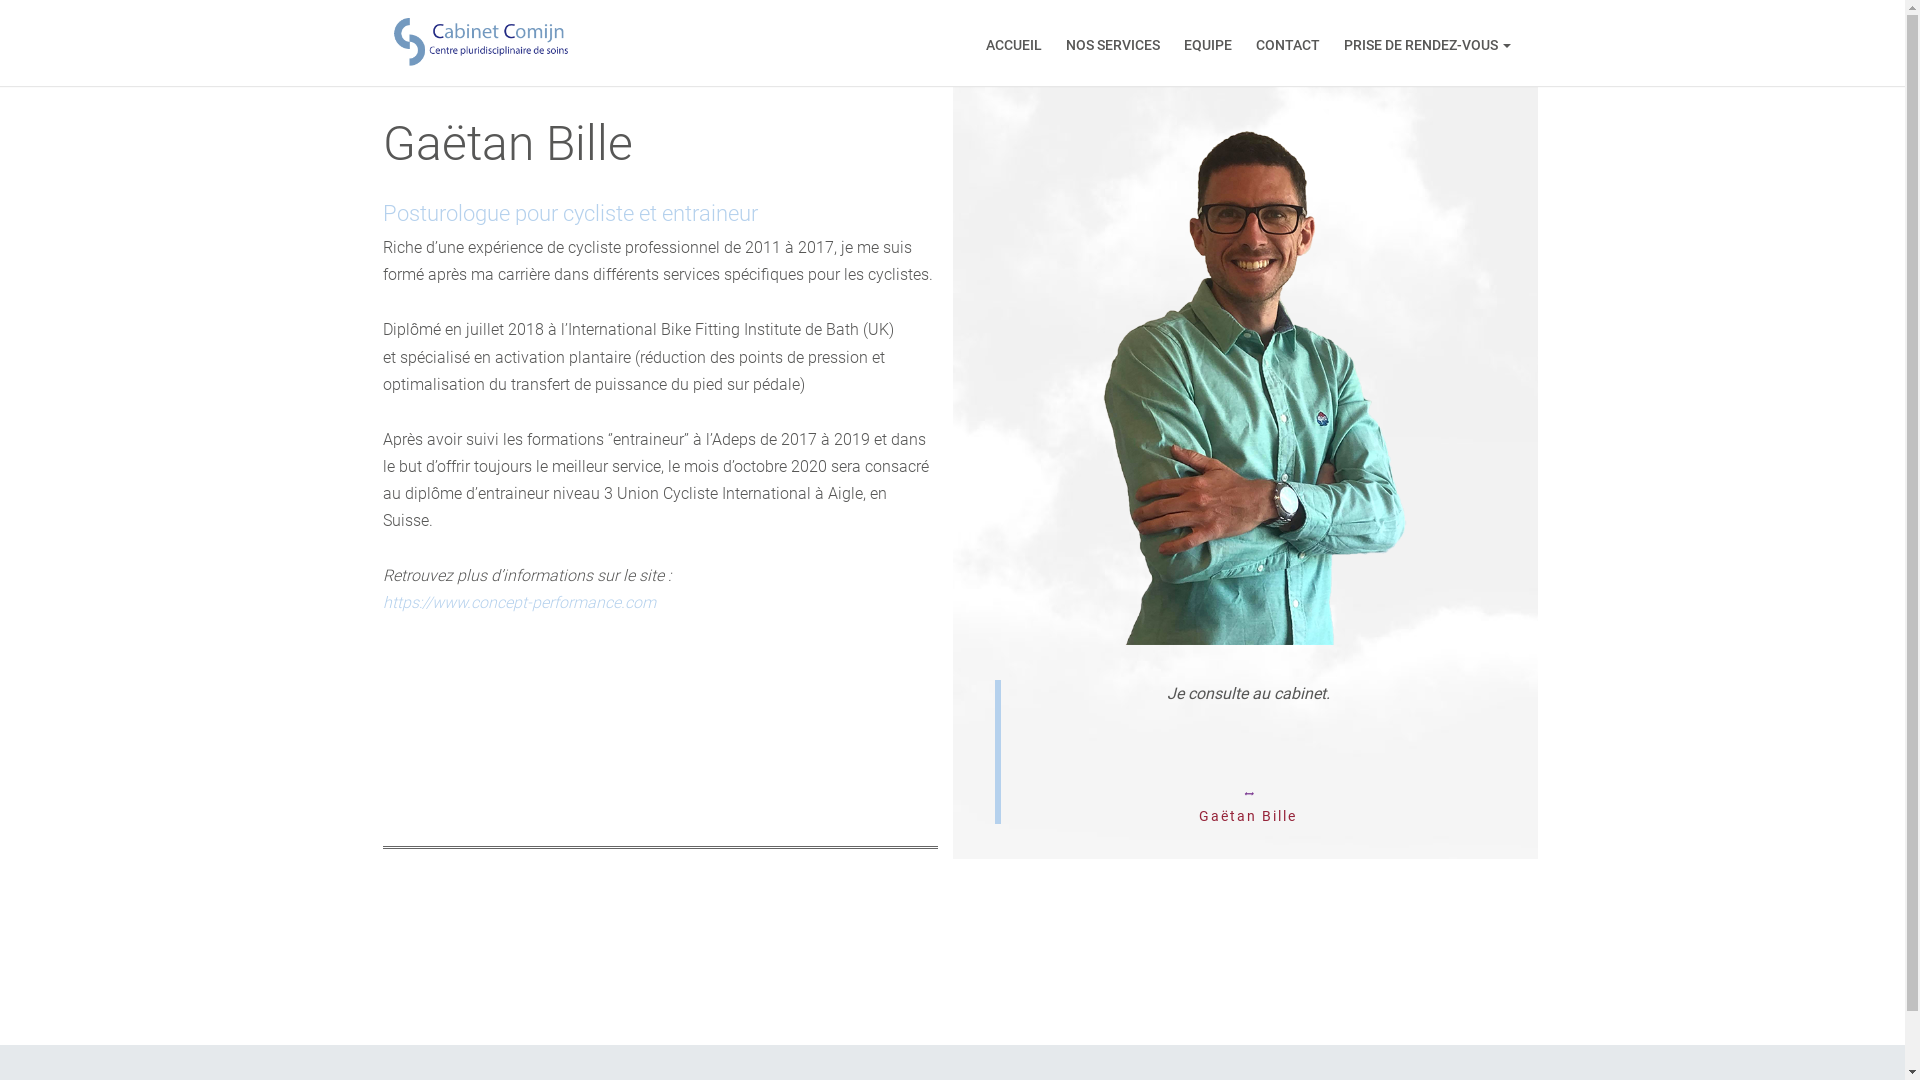 The height and width of the screenshot is (1080, 1920). I want to click on ACCUEIL, so click(1014, 44).